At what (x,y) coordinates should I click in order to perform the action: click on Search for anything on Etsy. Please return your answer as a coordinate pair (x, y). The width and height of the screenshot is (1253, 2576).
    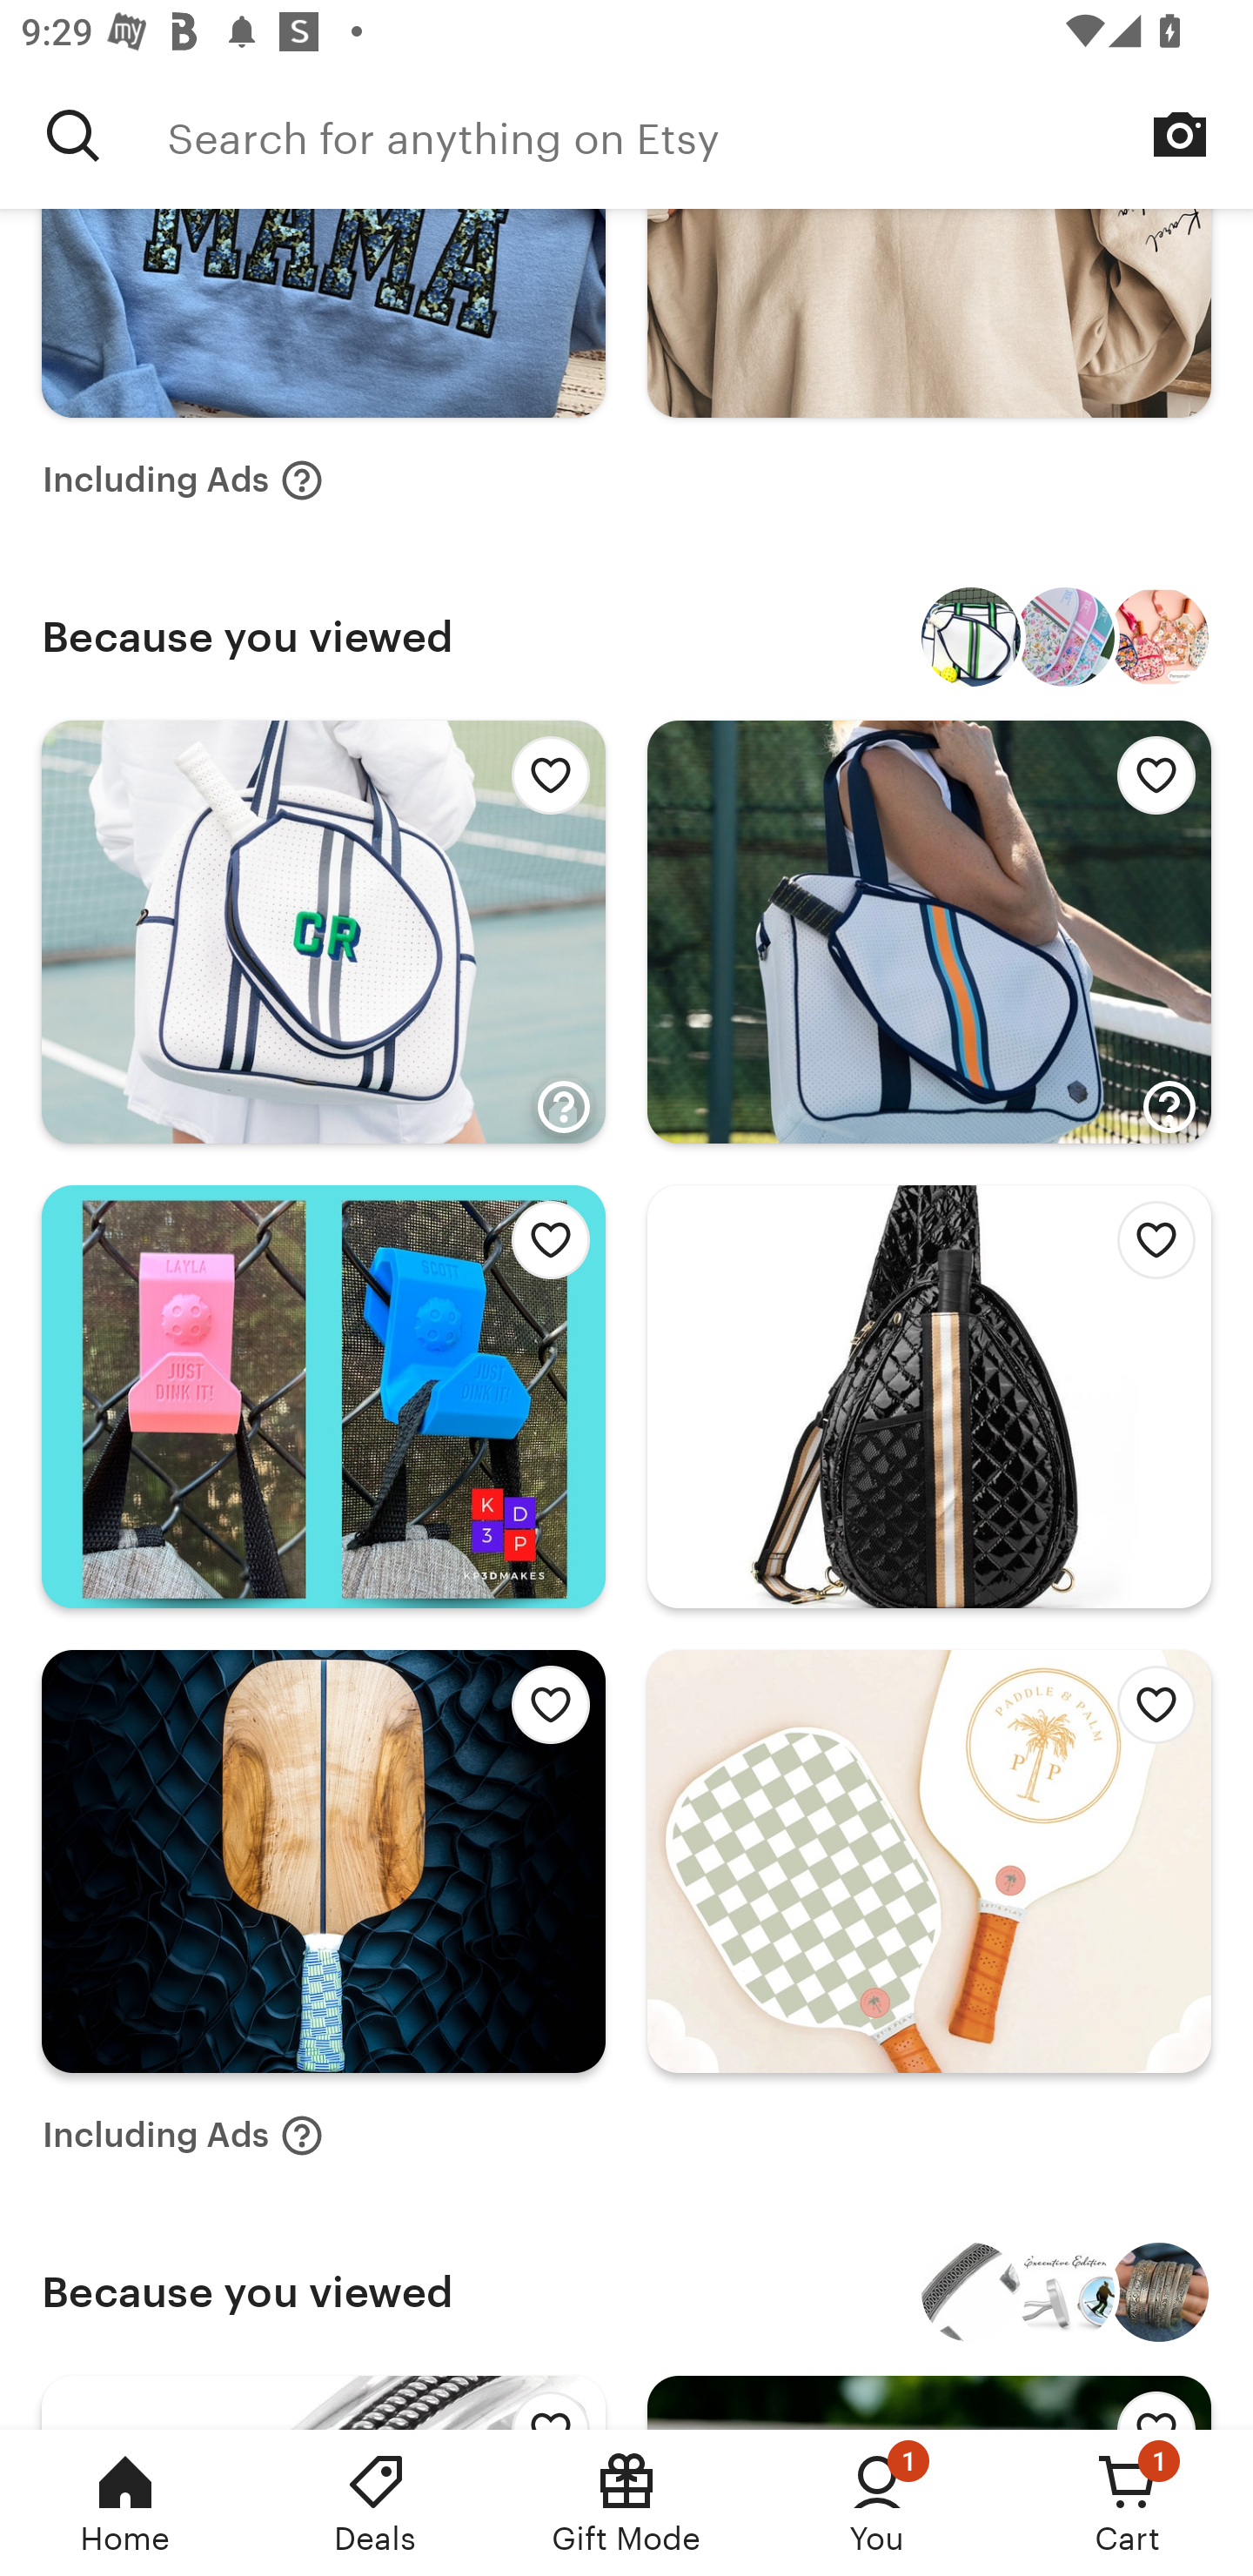
    Looking at the image, I should click on (710, 135).